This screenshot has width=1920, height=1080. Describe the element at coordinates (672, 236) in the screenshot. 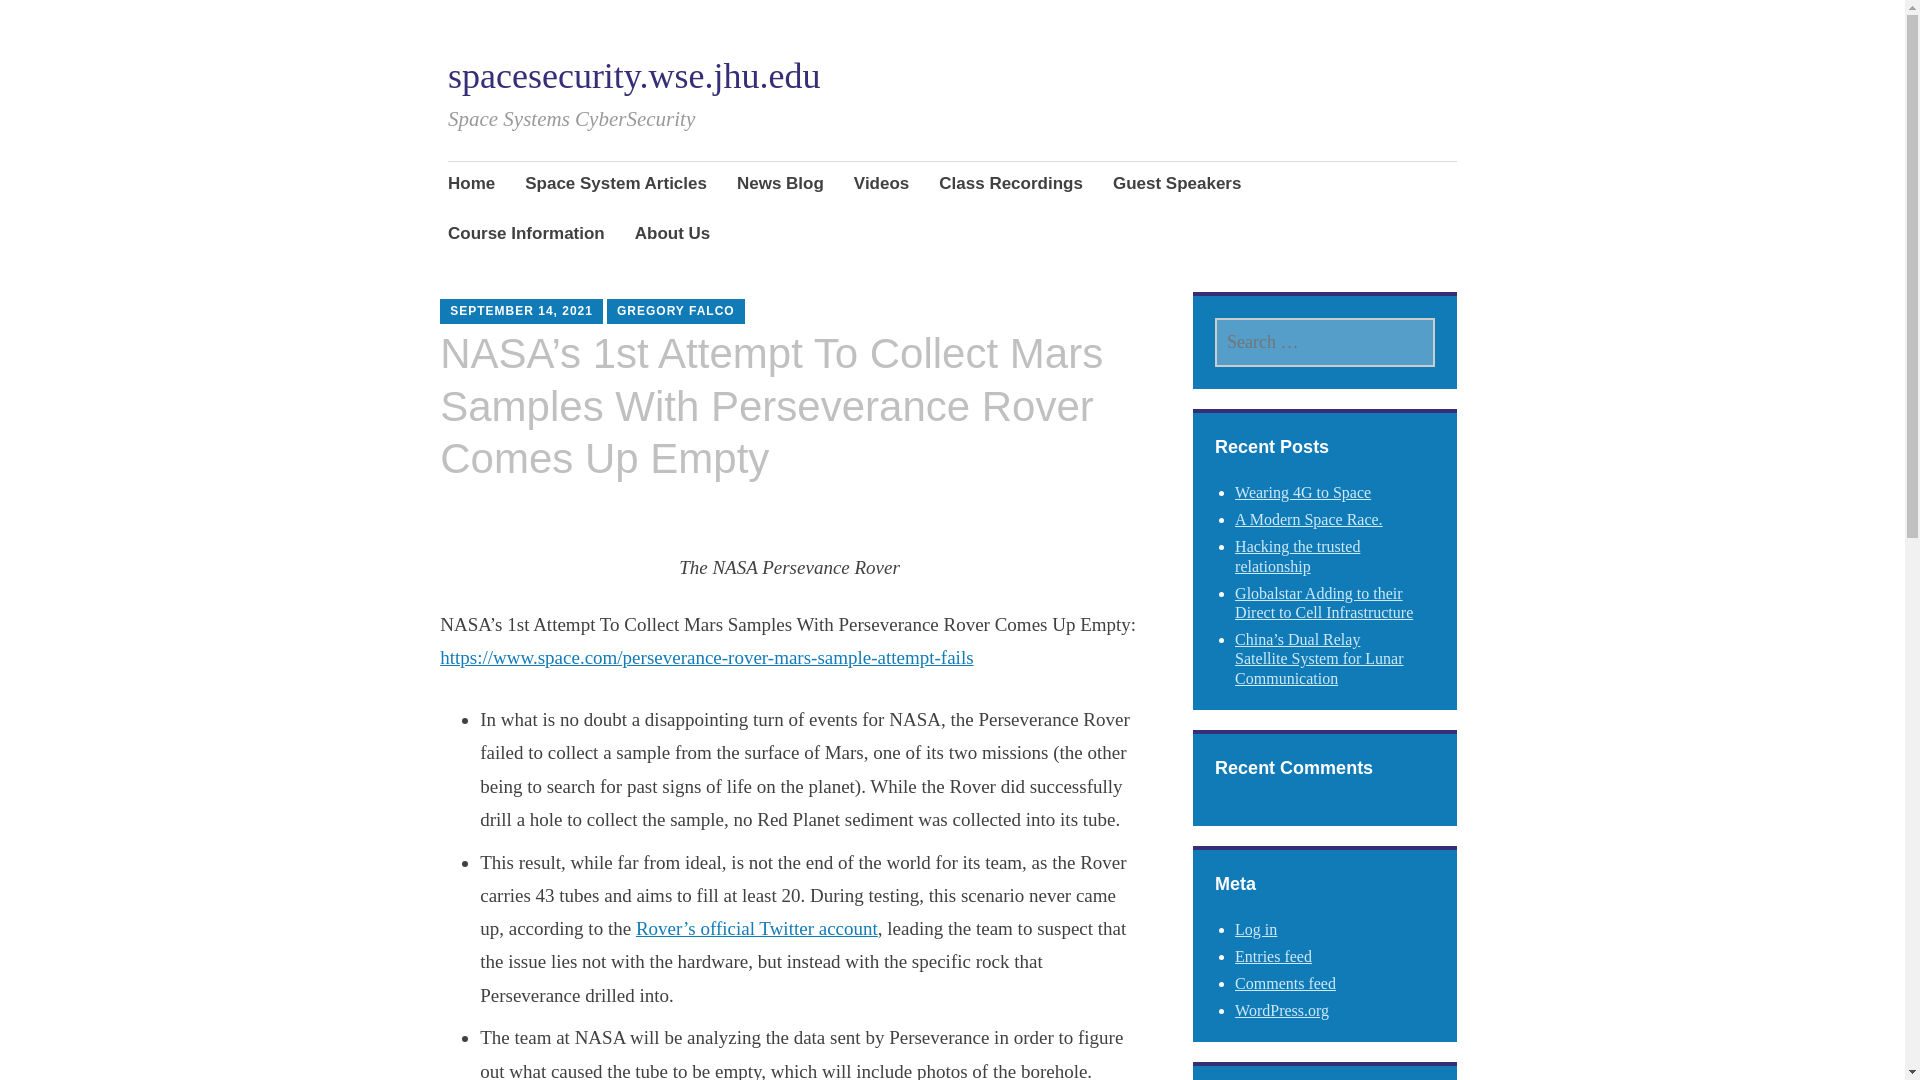

I see `About Us` at that location.